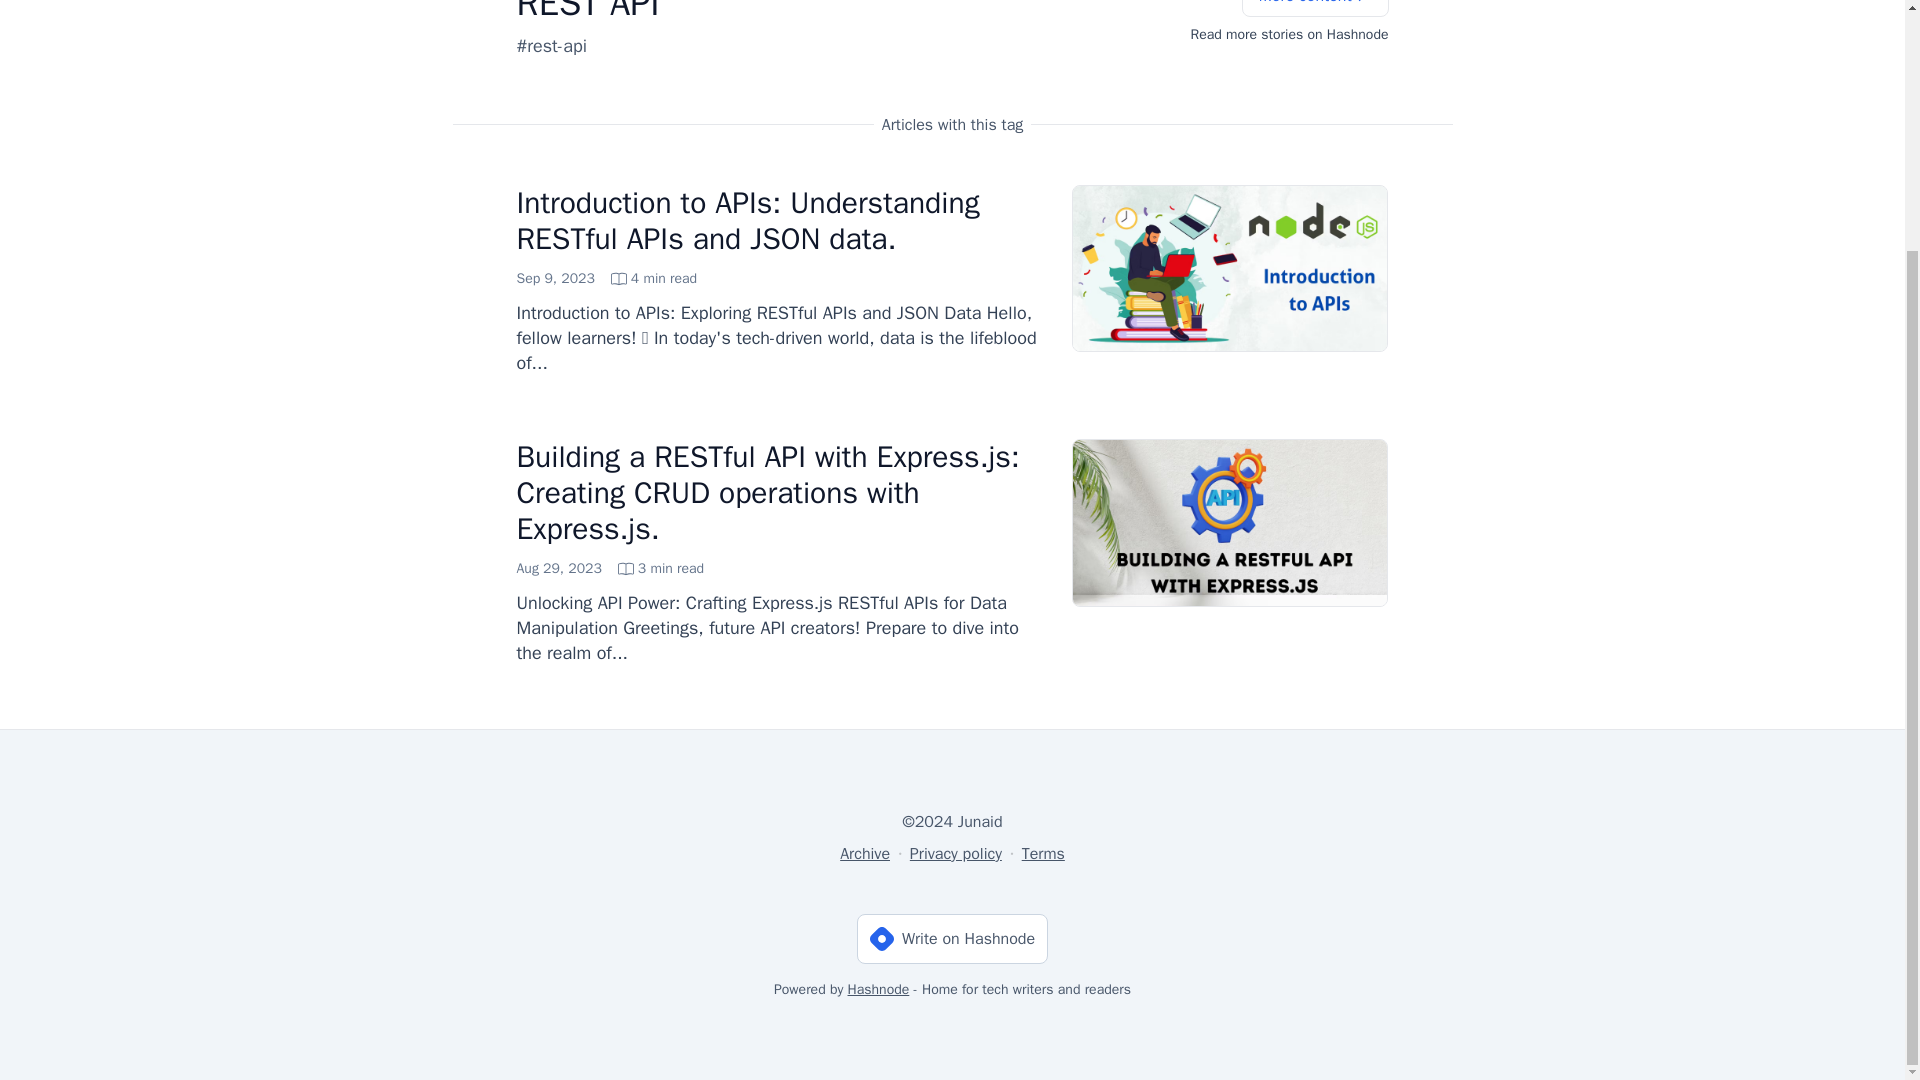 The width and height of the screenshot is (1920, 1080). I want to click on More content, so click(1315, 8).